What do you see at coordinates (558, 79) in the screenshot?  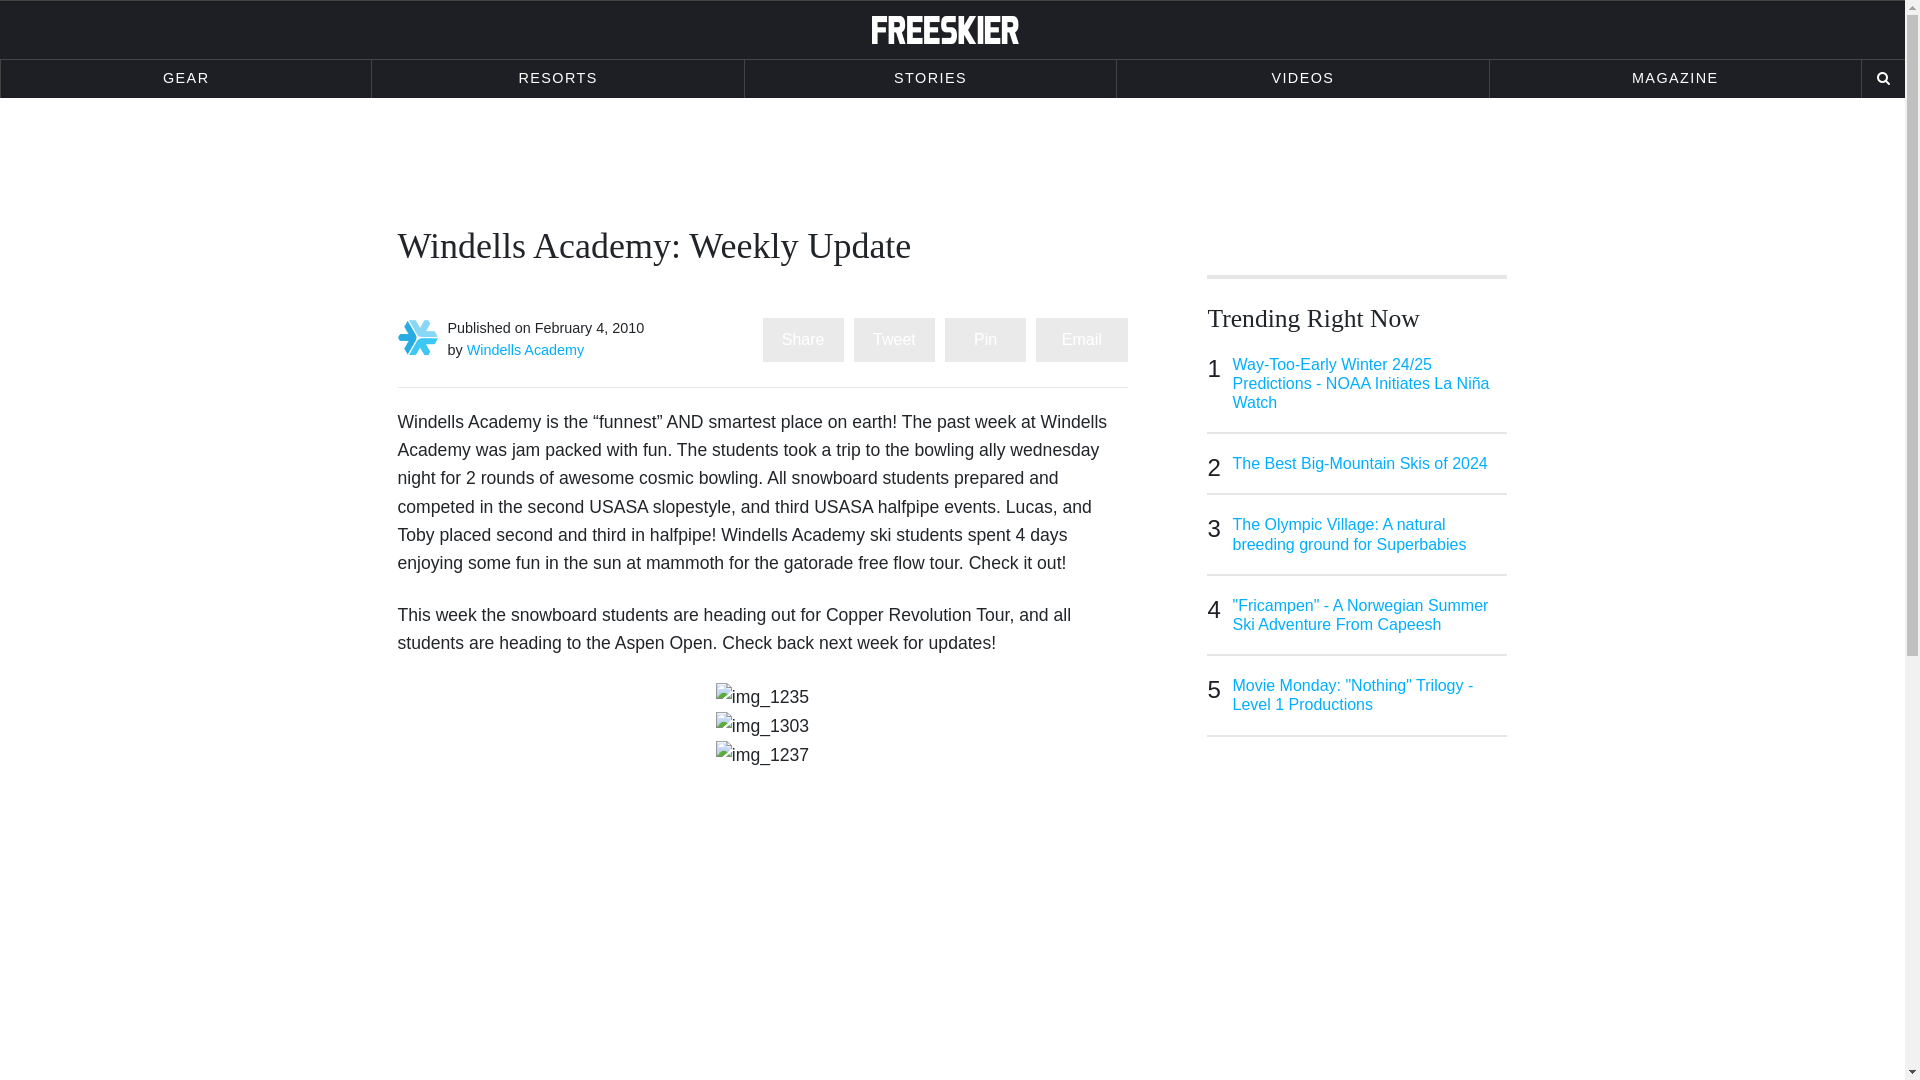 I see `RESORTS` at bounding box center [558, 79].